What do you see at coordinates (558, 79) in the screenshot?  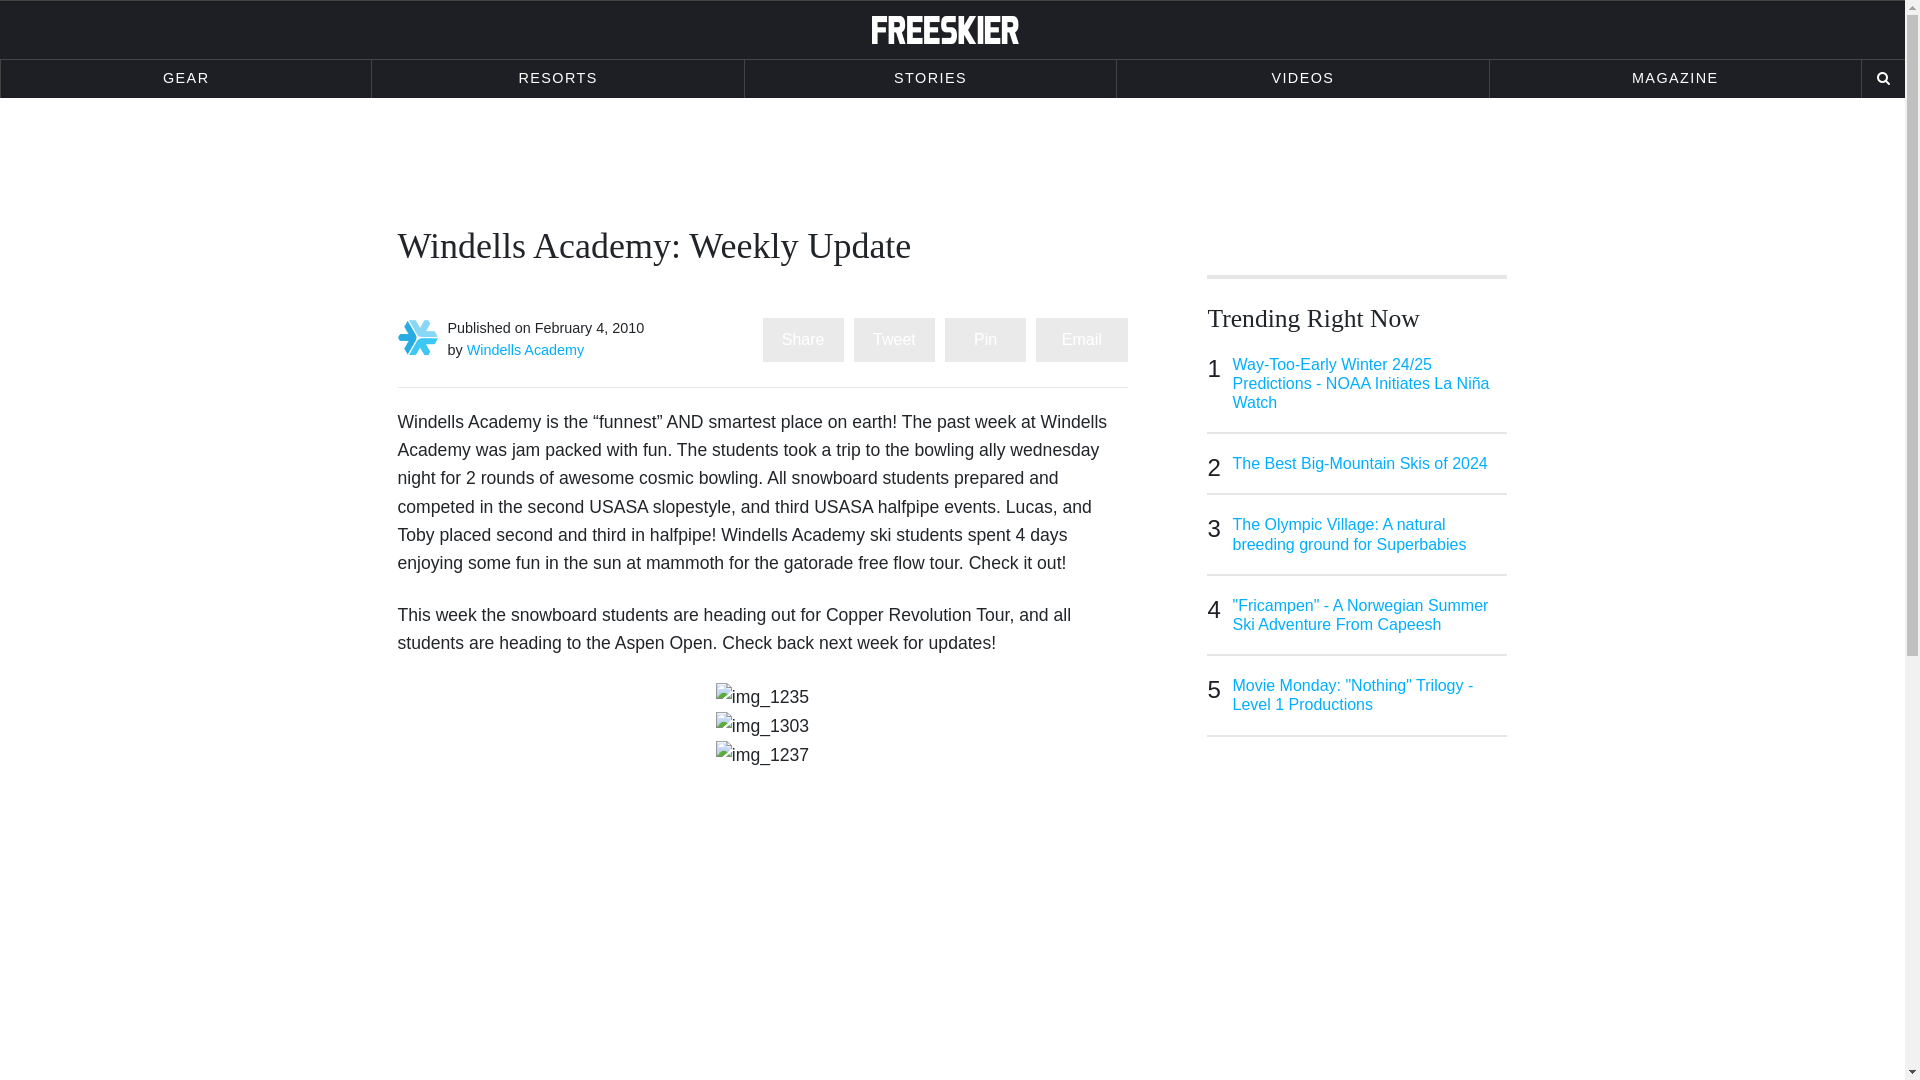 I see `RESORTS` at bounding box center [558, 79].